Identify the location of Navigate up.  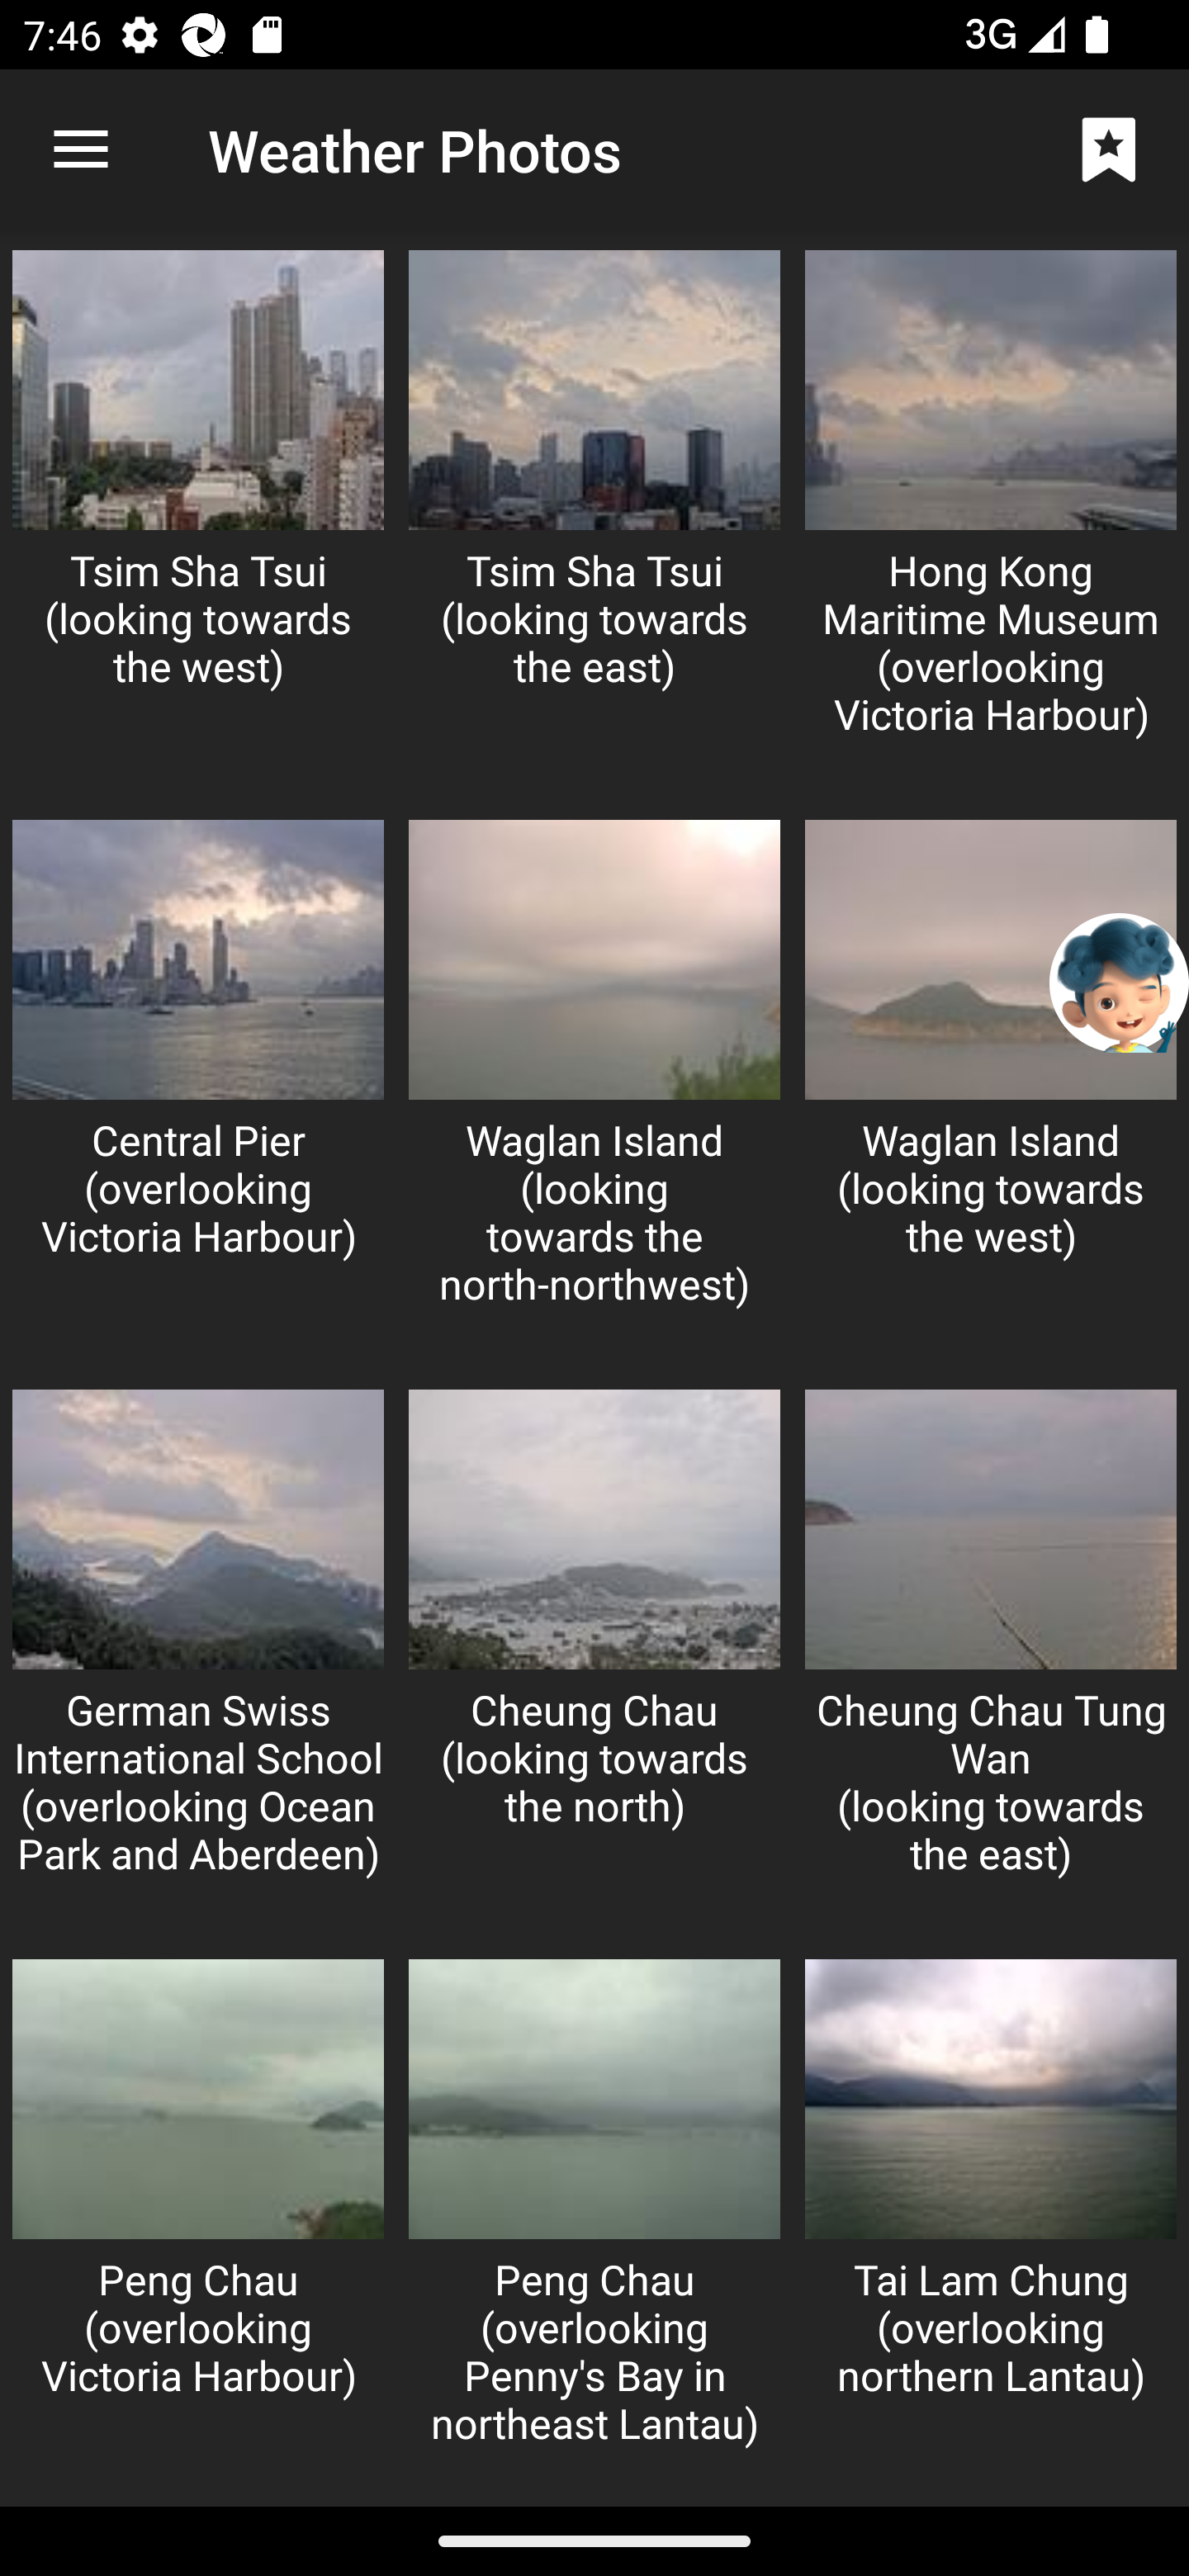
(81, 150).